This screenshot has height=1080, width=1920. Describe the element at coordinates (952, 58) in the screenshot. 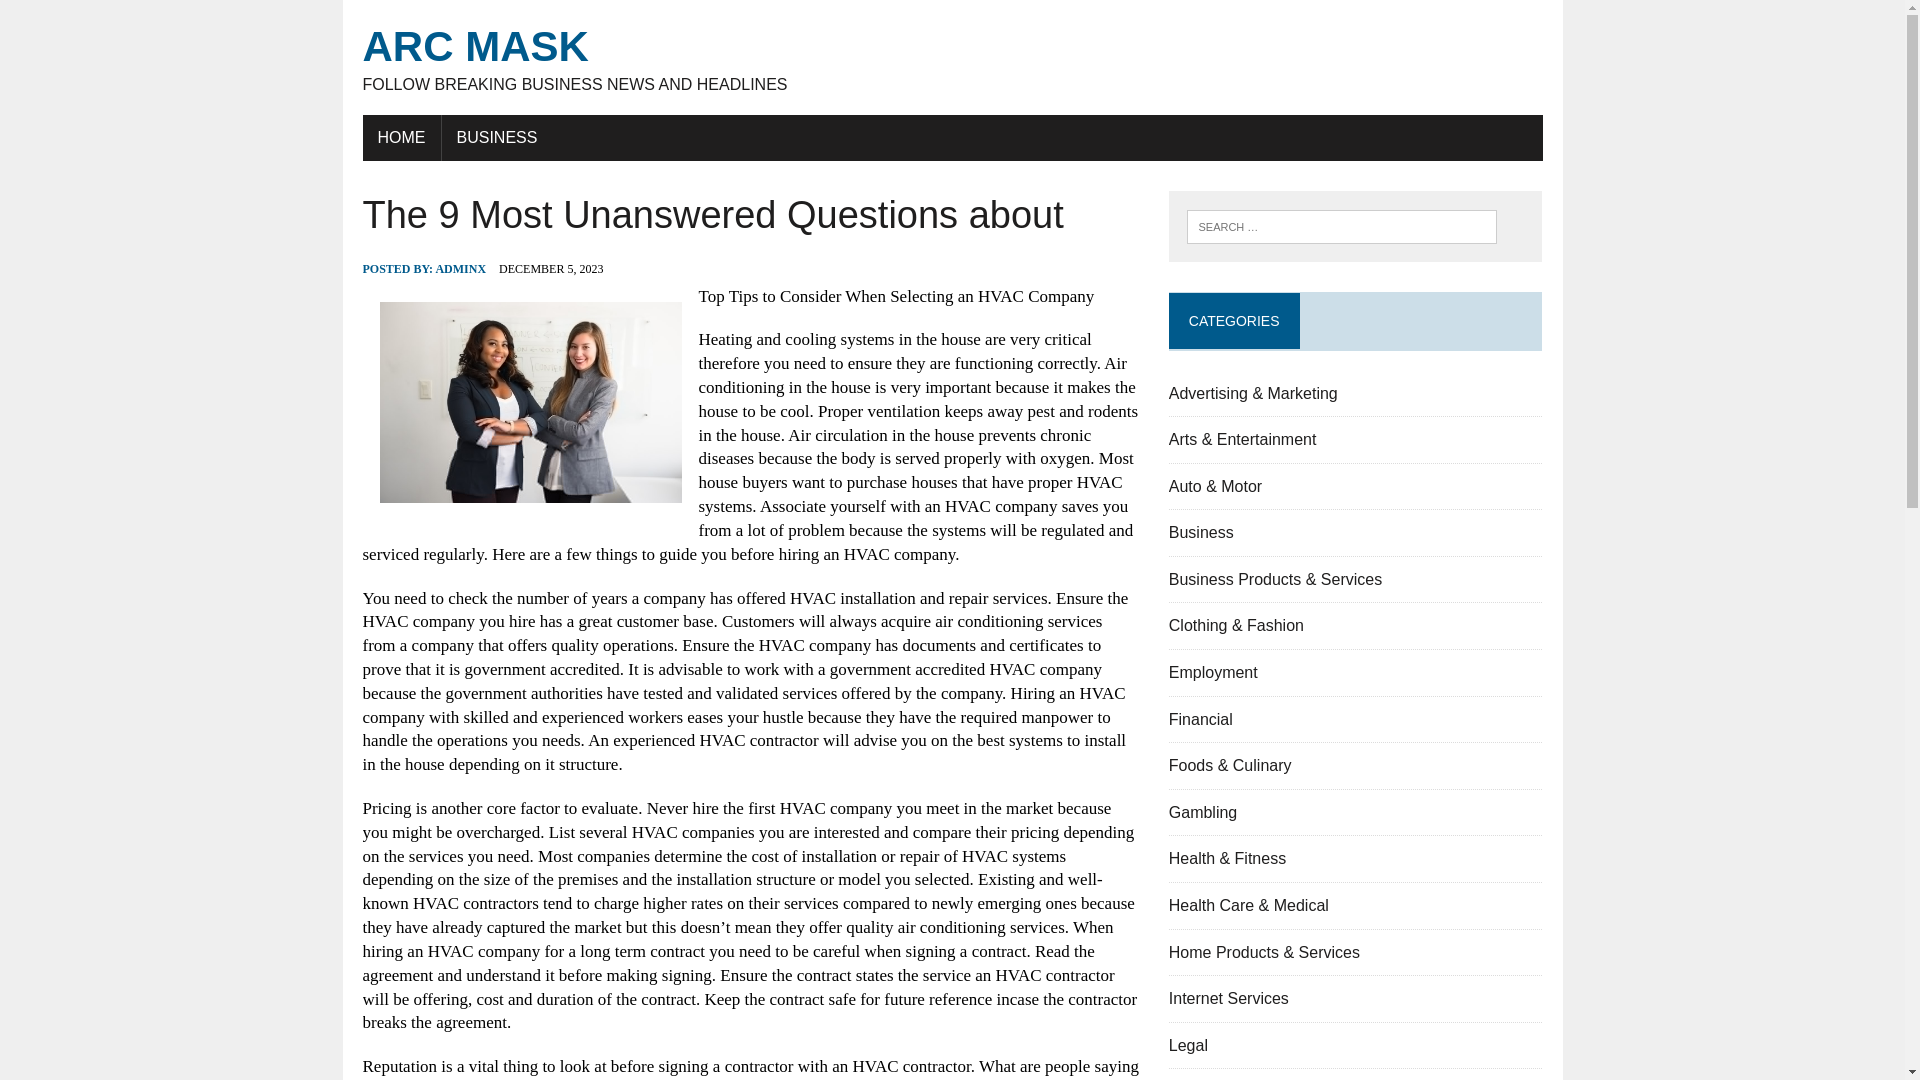

I see `Arc Mask` at that location.